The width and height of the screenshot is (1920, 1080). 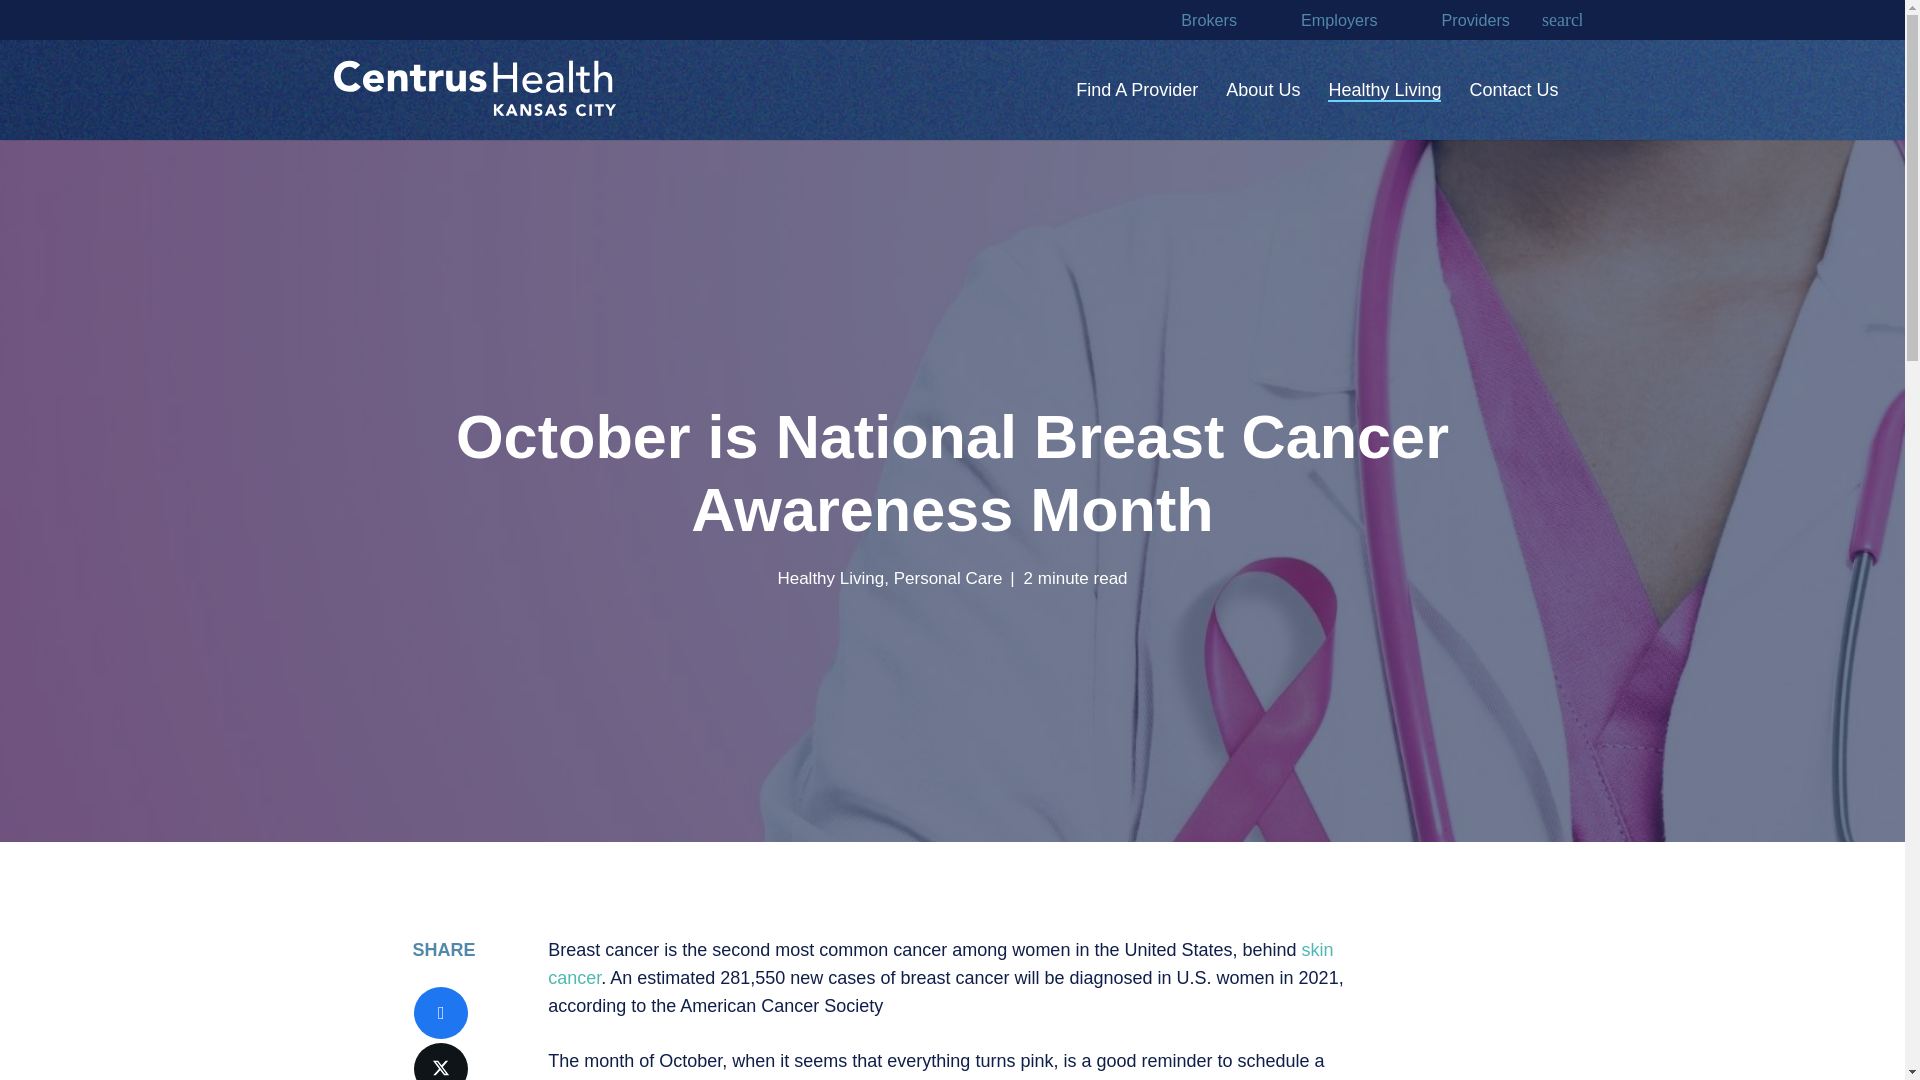 I want to click on Tweet this, so click(x=441, y=1062).